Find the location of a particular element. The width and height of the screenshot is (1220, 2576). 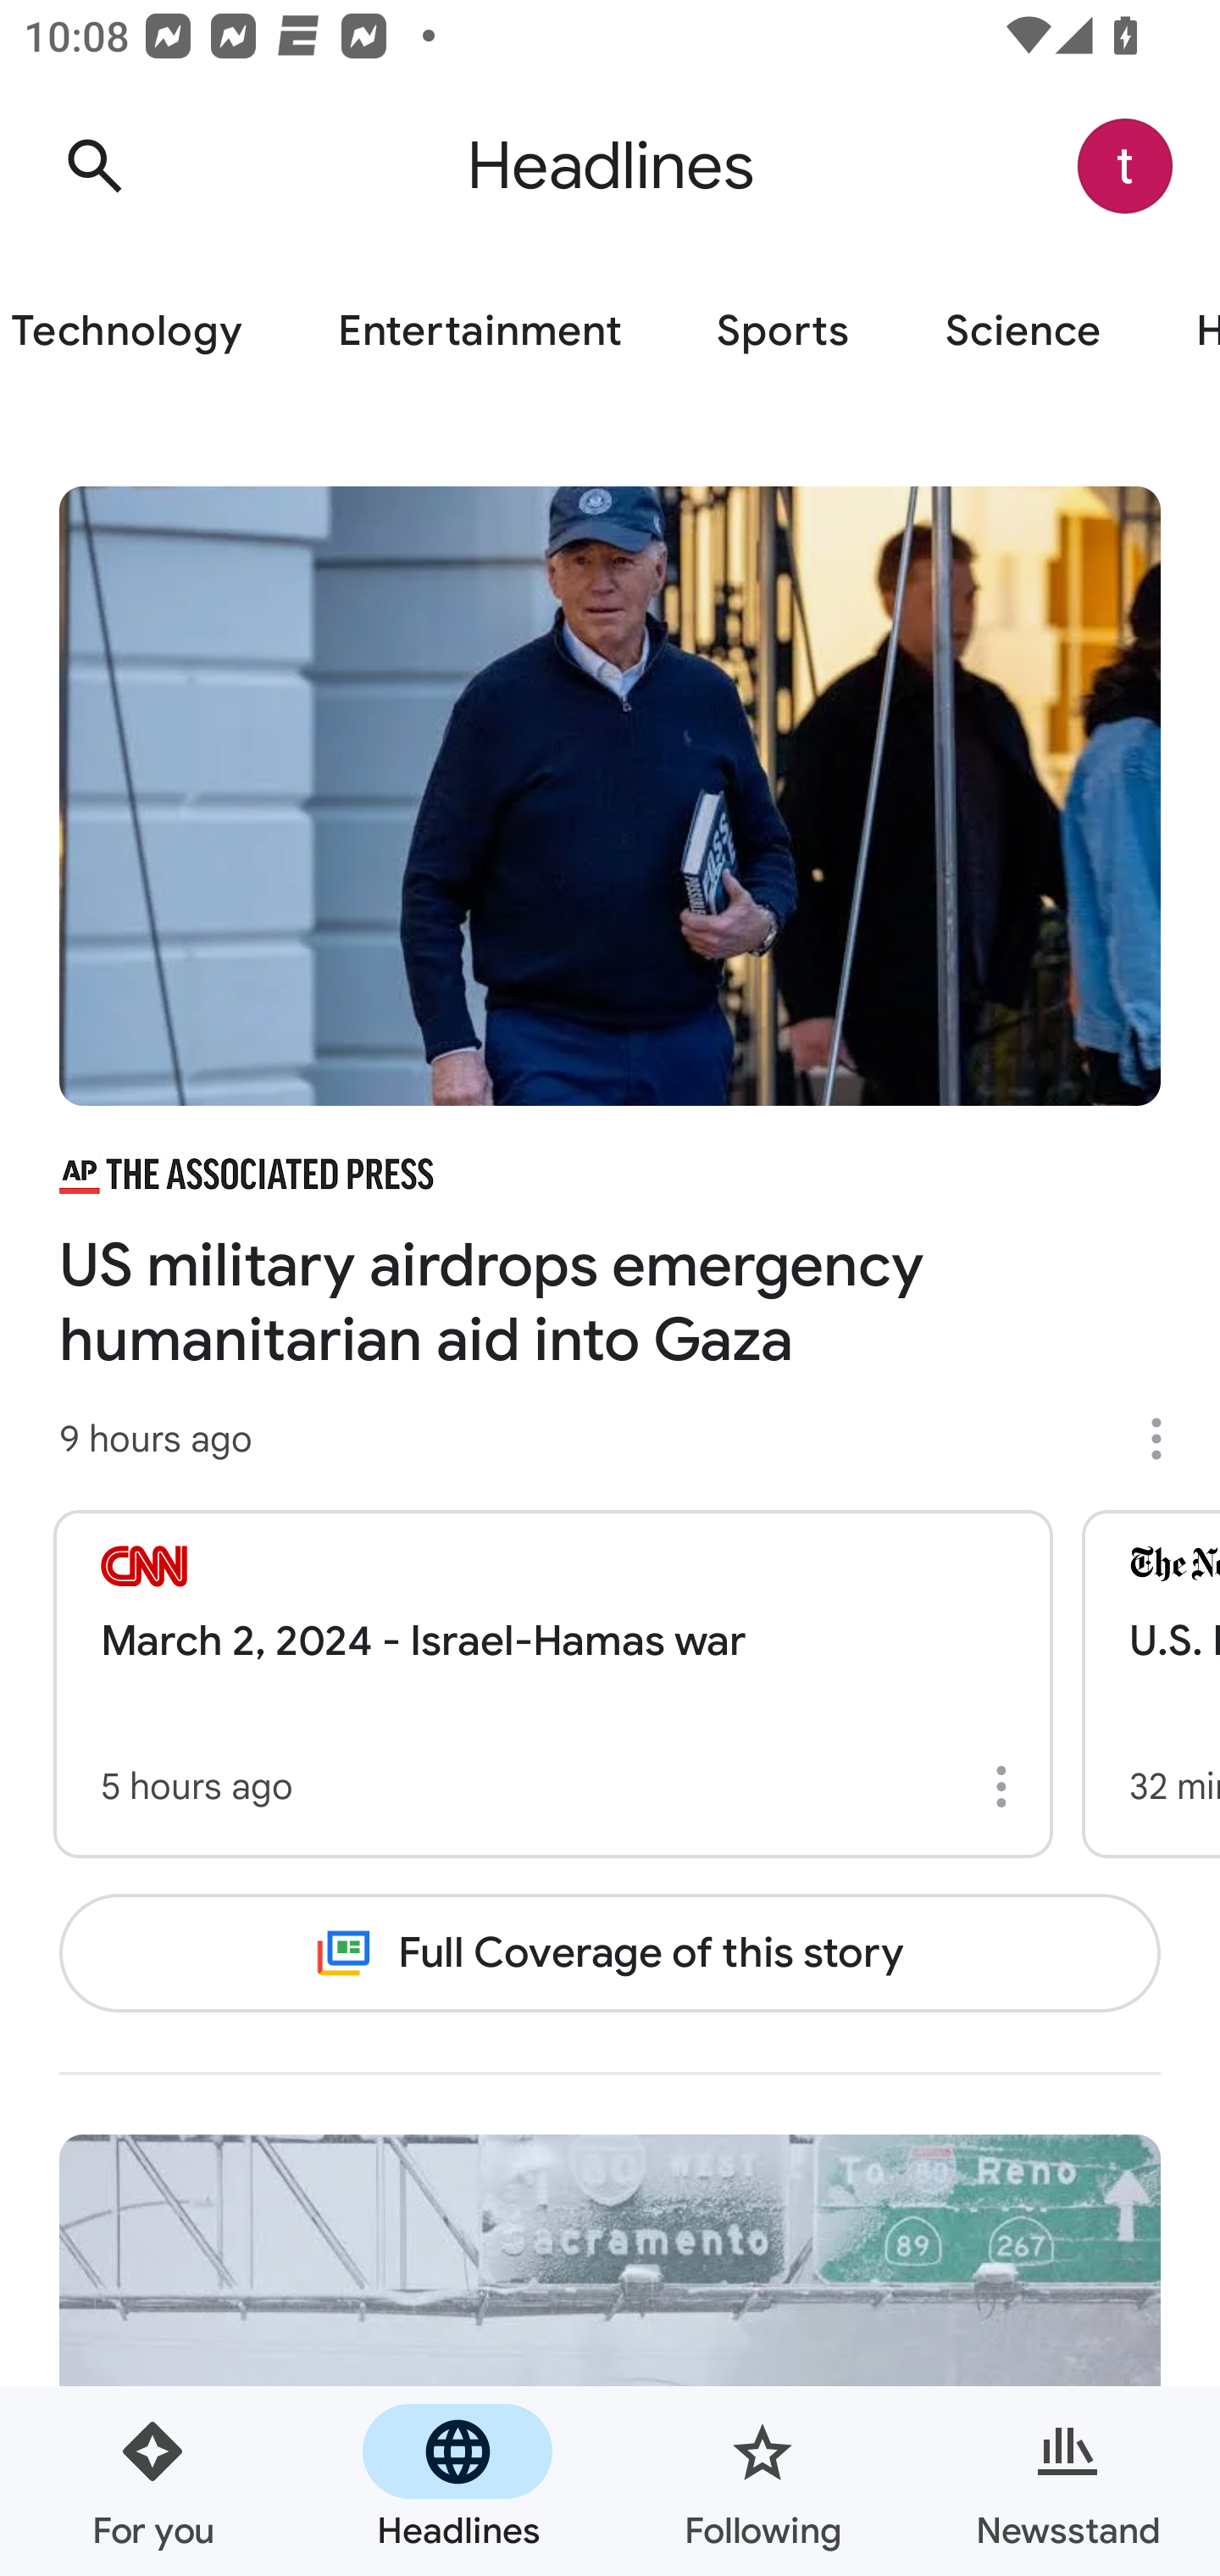

More options is located at coordinates (1167, 1439).